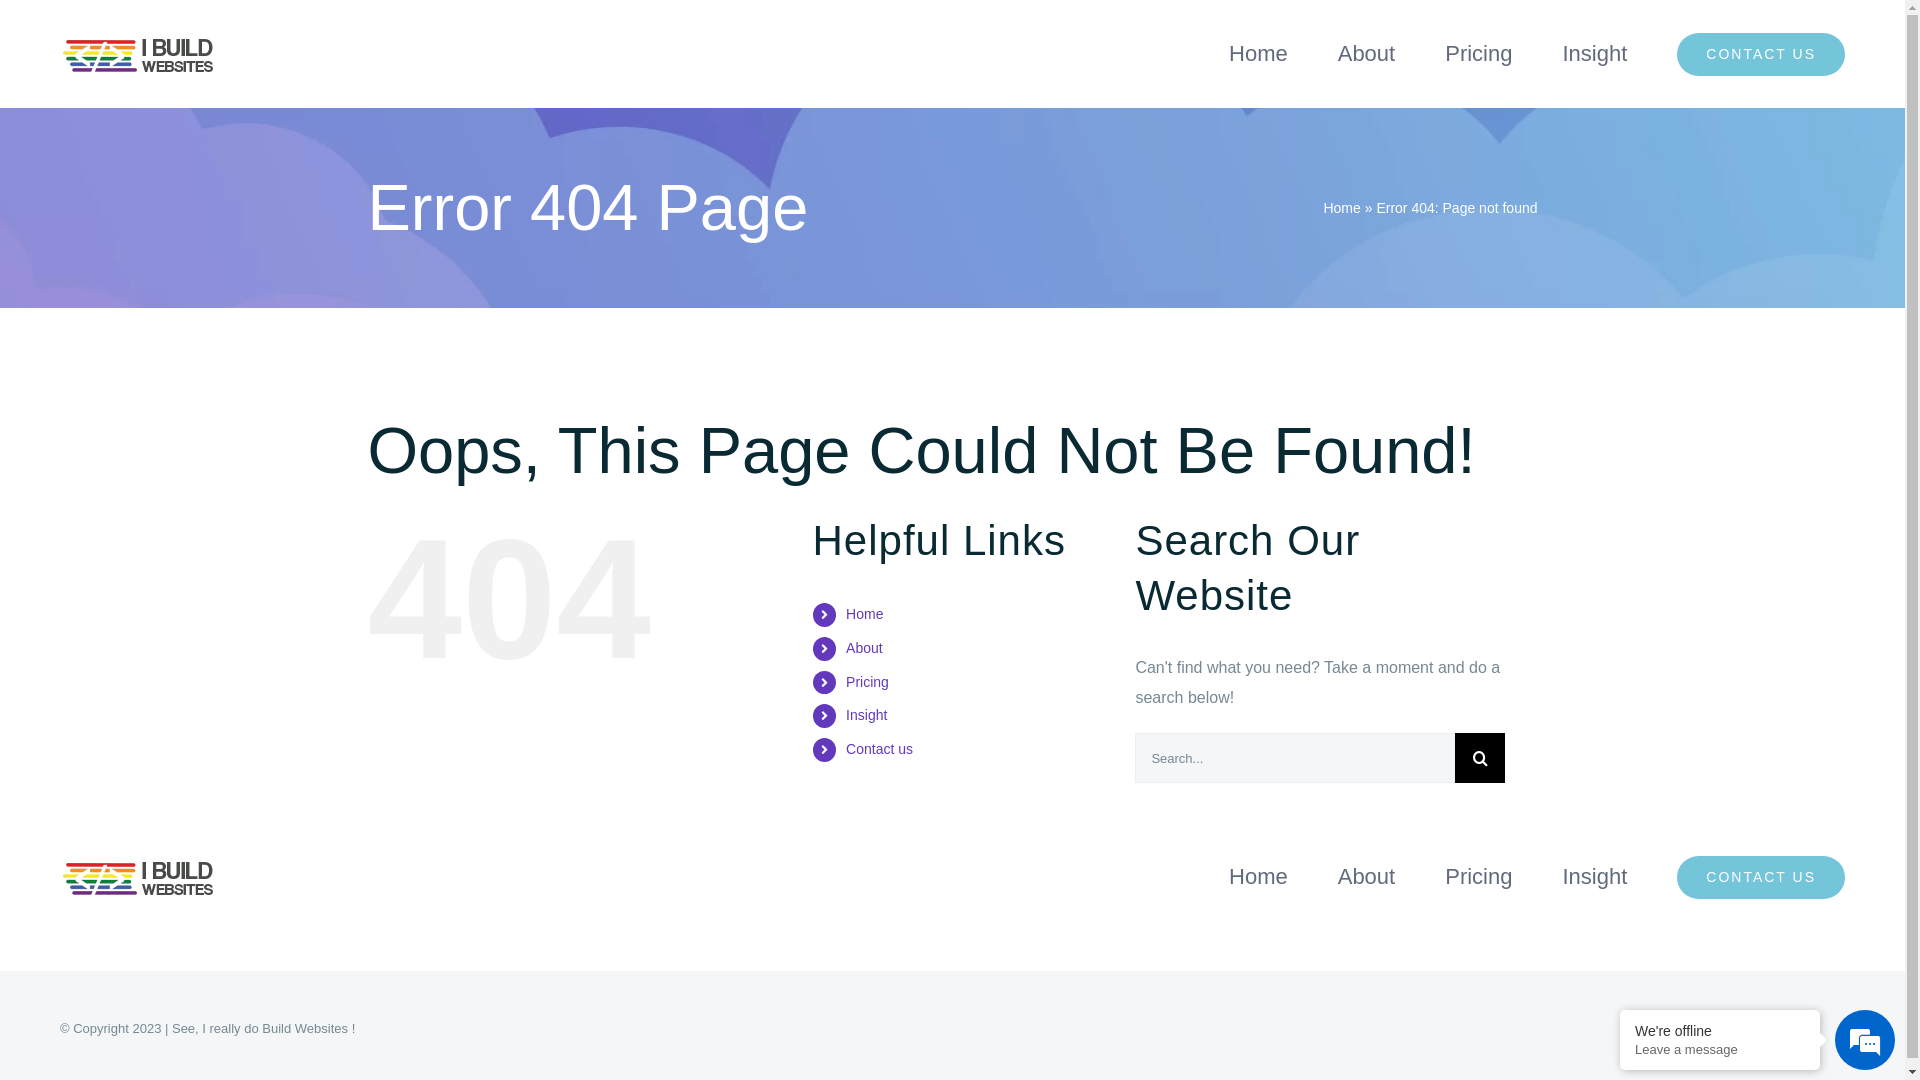 The height and width of the screenshot is (1080, 1920). What do you see at coordinates (866, 715) in the screenshot?
I see `Insight` at bounding box center [866, 715].